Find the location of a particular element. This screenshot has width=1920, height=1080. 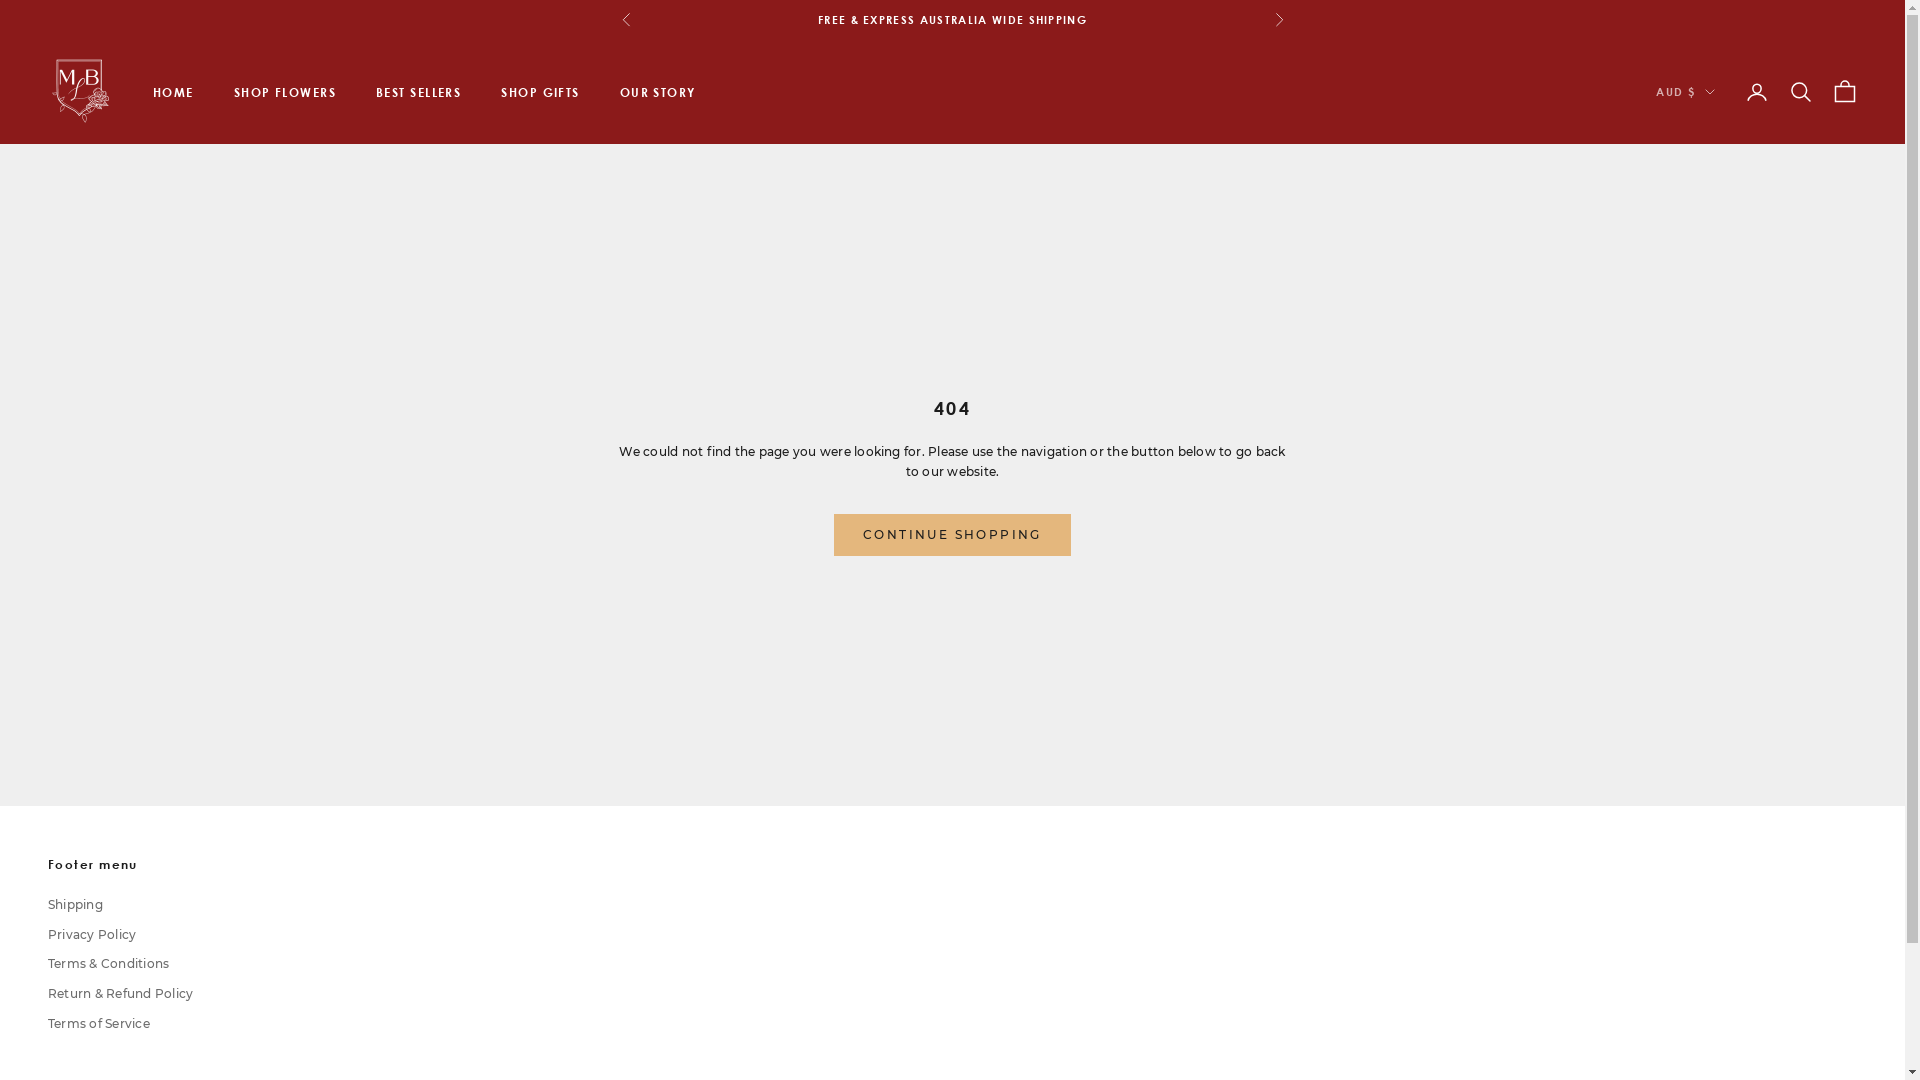

Terms of Service is located at coordinates (99, 1024).